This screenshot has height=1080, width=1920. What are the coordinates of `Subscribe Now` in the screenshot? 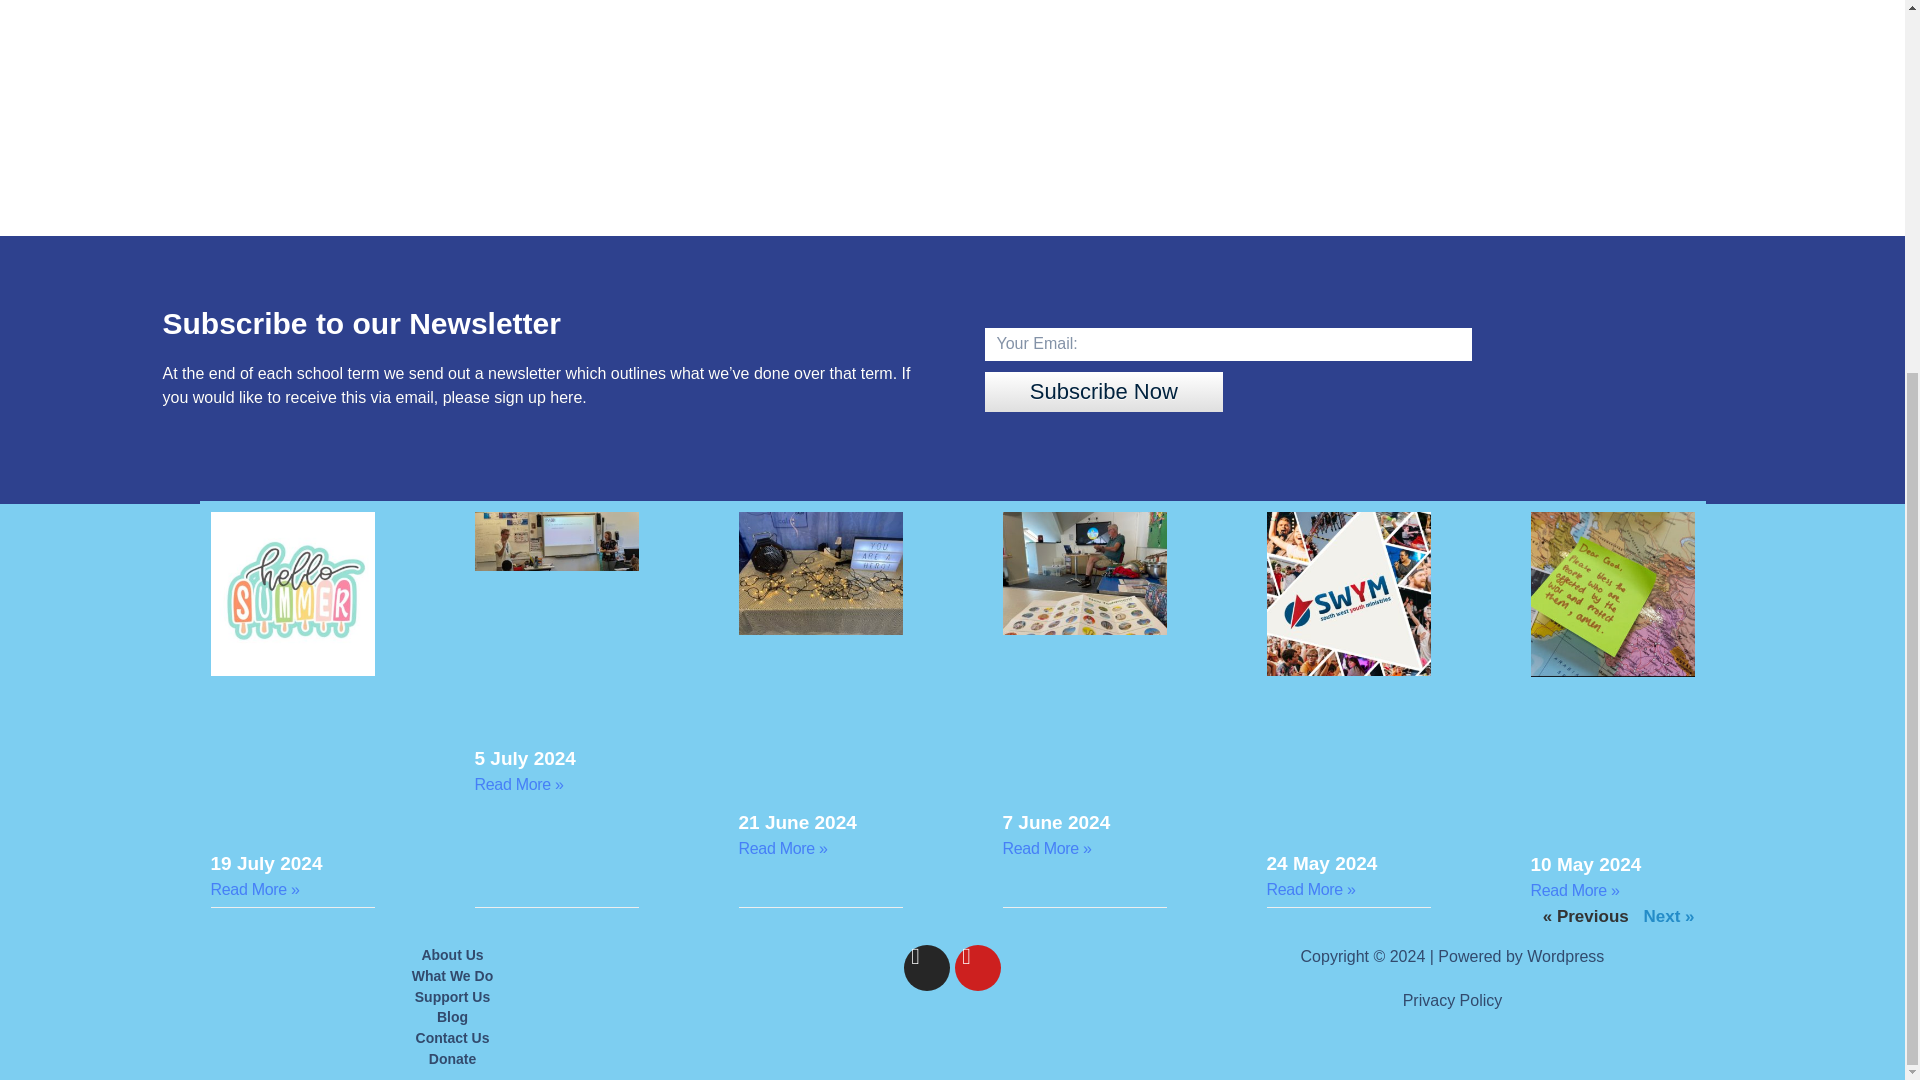 It's located at (1103, 391).